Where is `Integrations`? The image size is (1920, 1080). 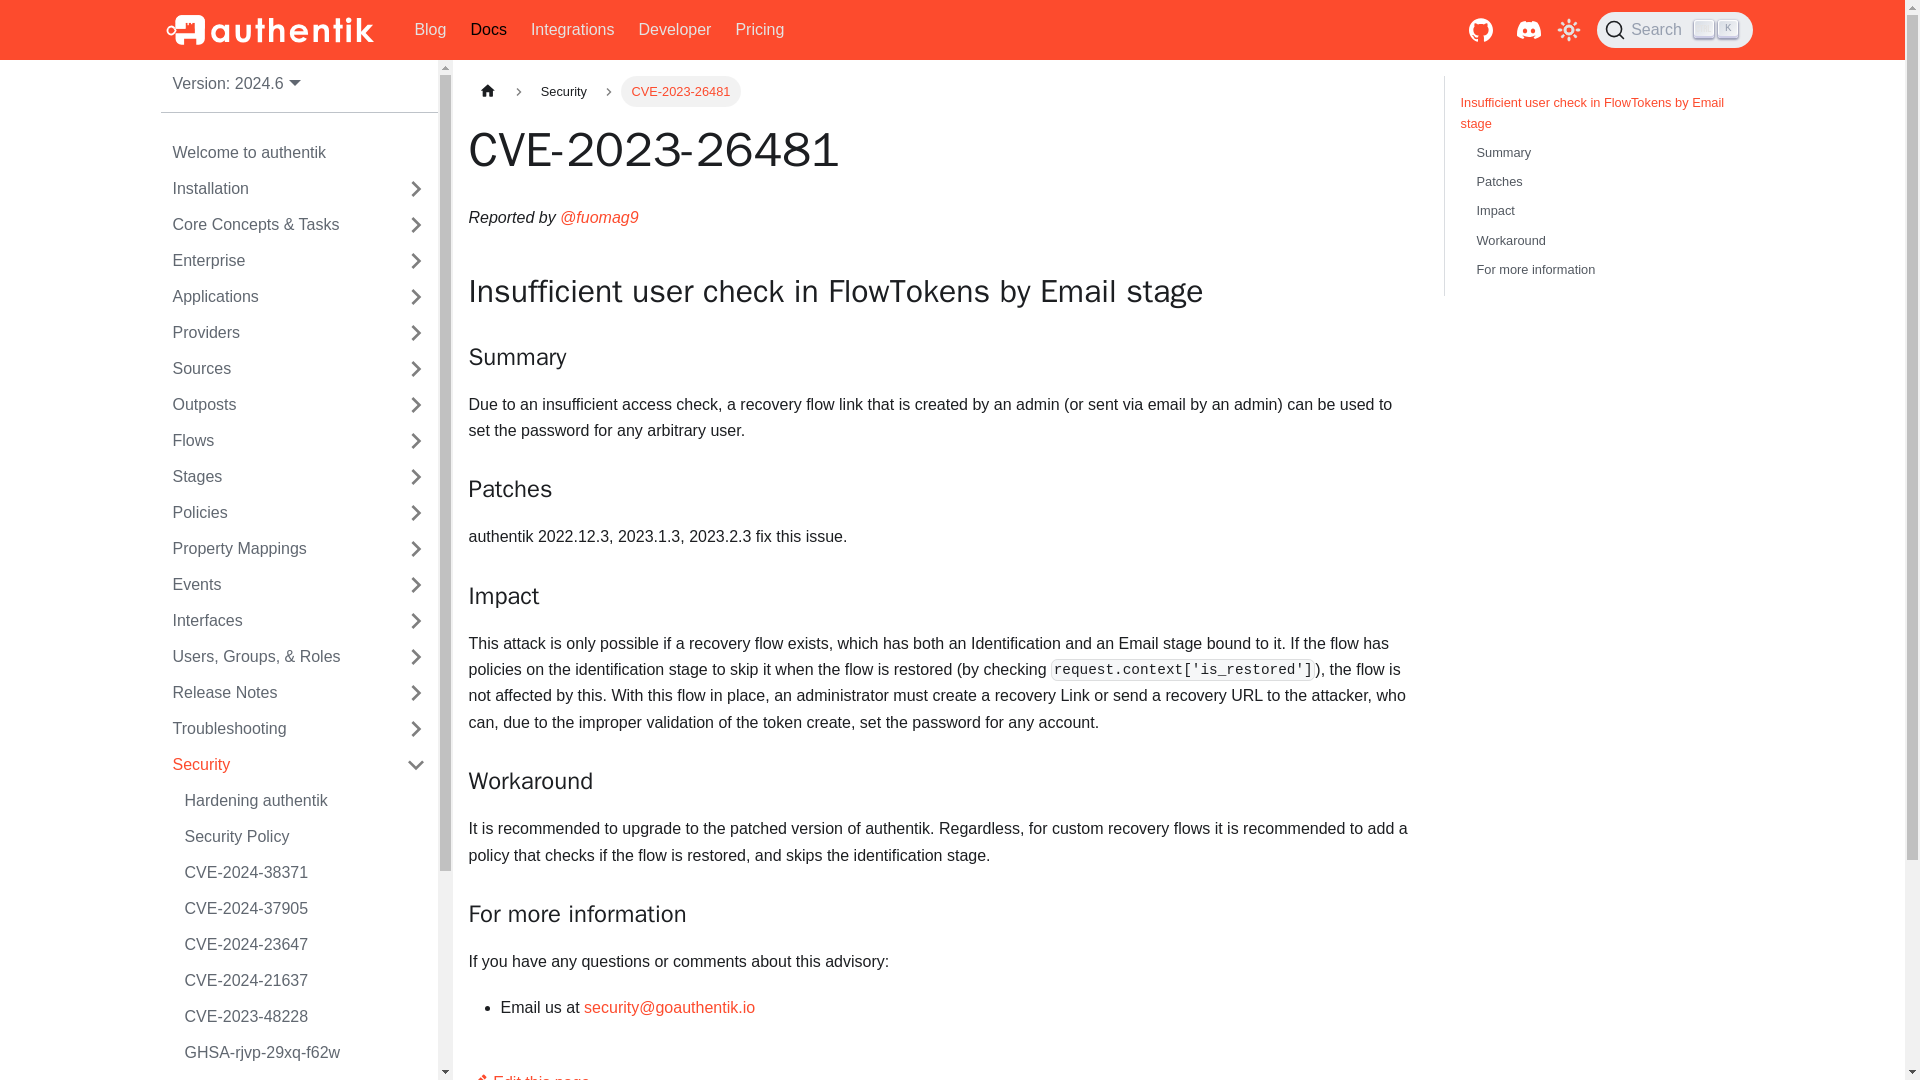
Integrations is located at coordinates (1674, 29).